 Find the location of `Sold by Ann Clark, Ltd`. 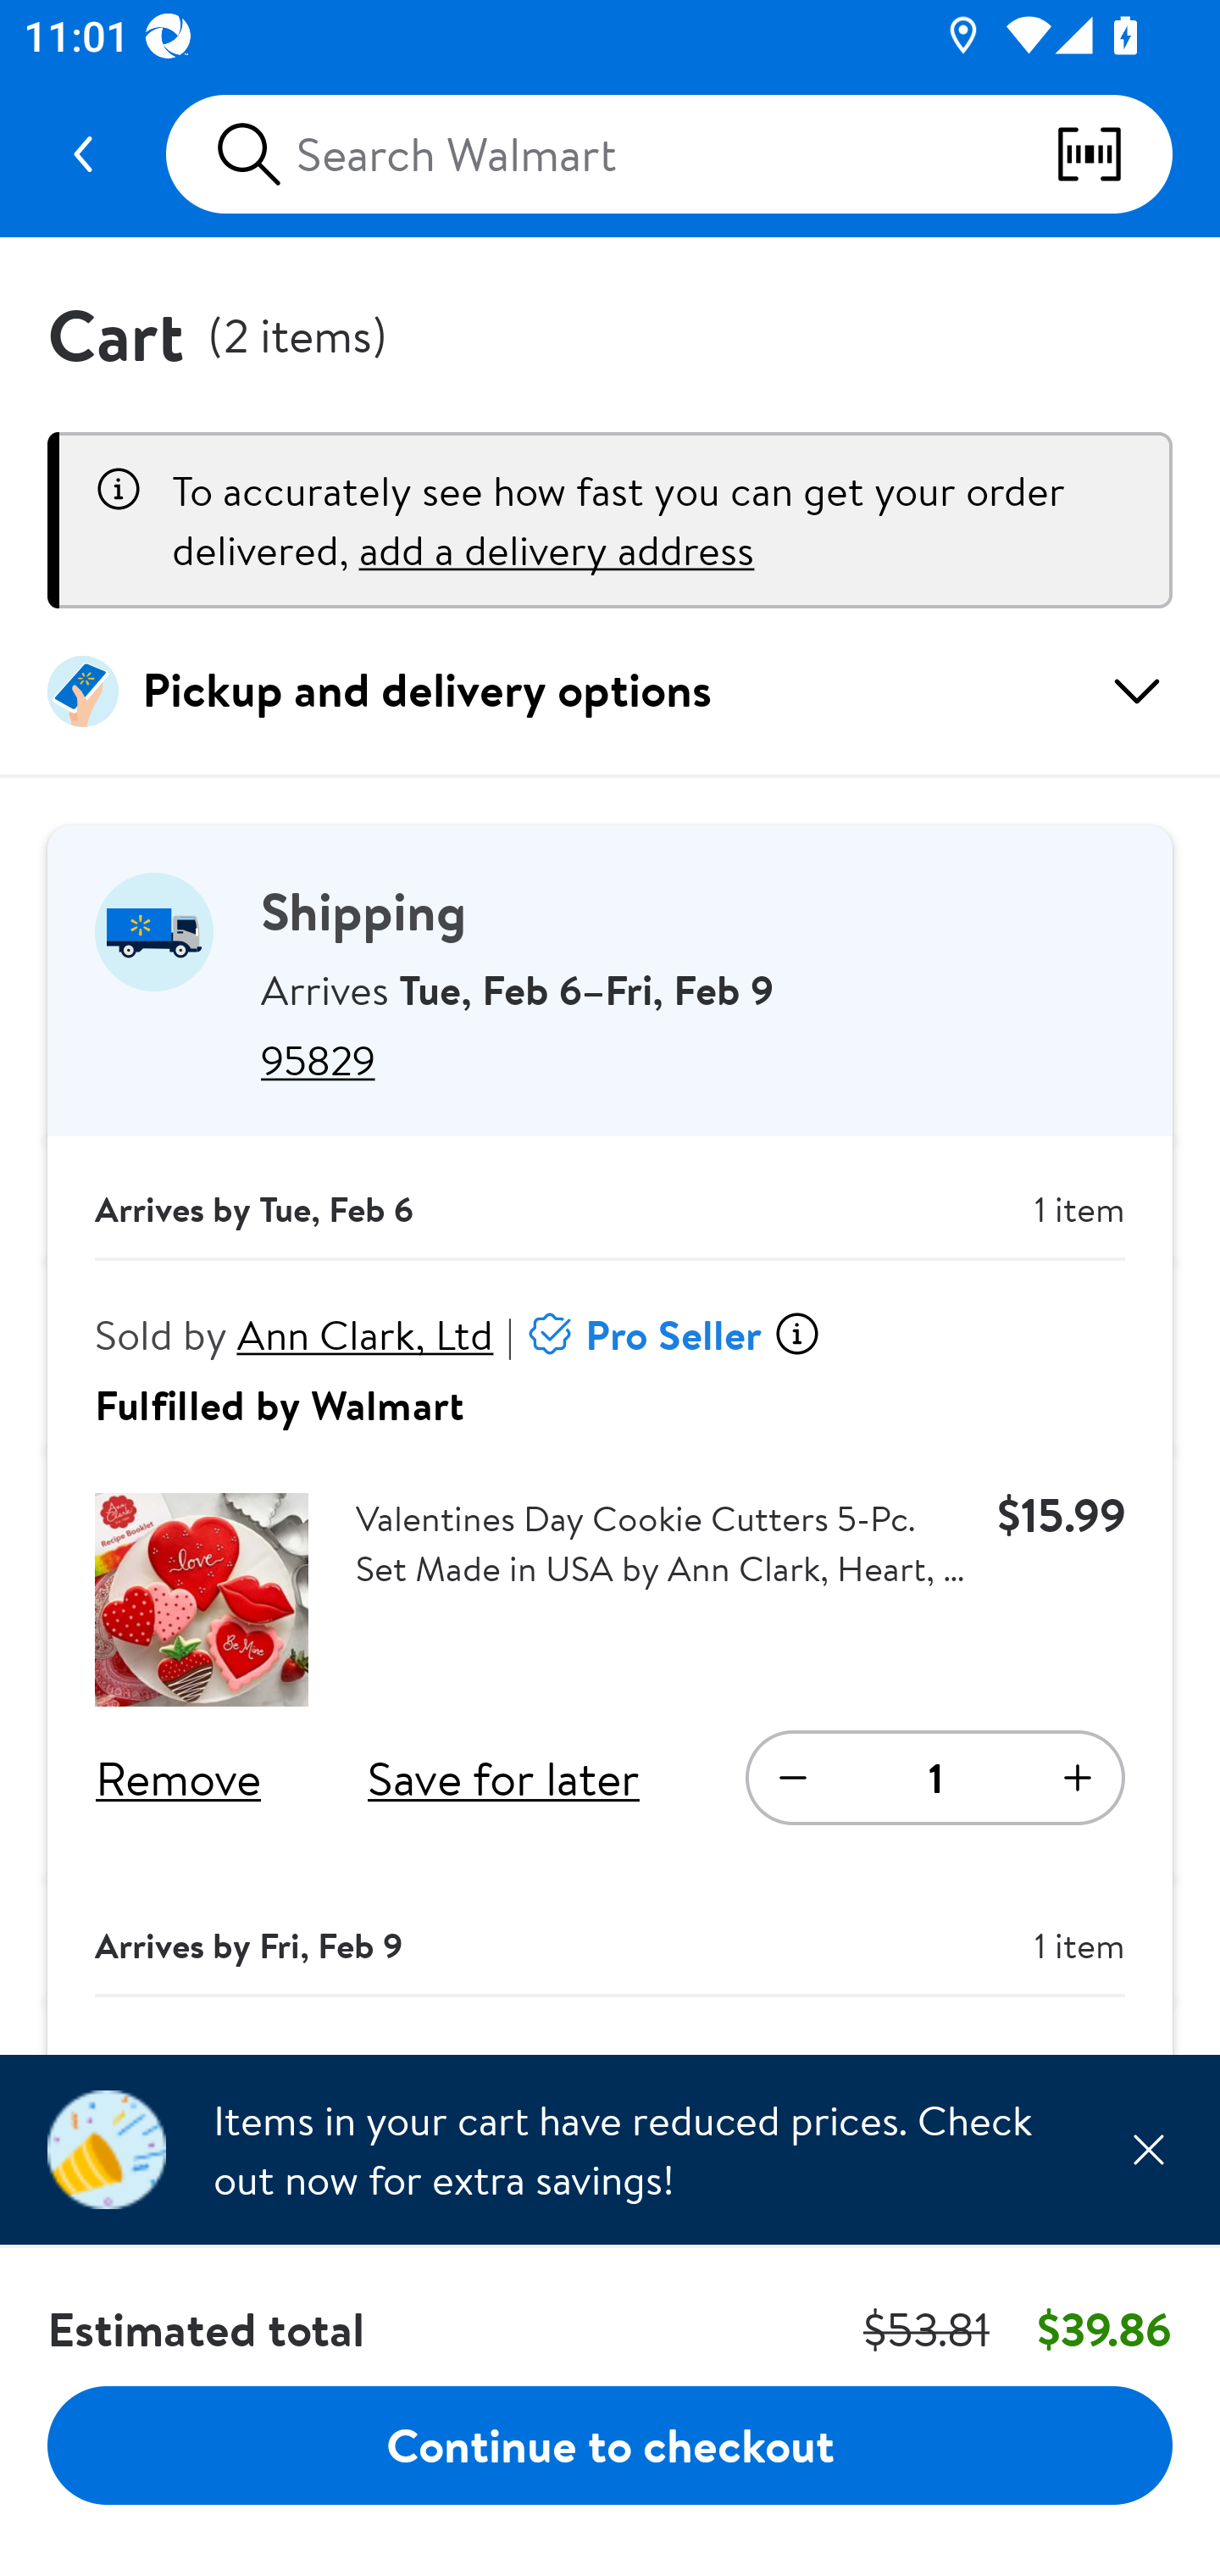

Sold by Ann Clark, Ltd is located at coordinates (295, 1334).